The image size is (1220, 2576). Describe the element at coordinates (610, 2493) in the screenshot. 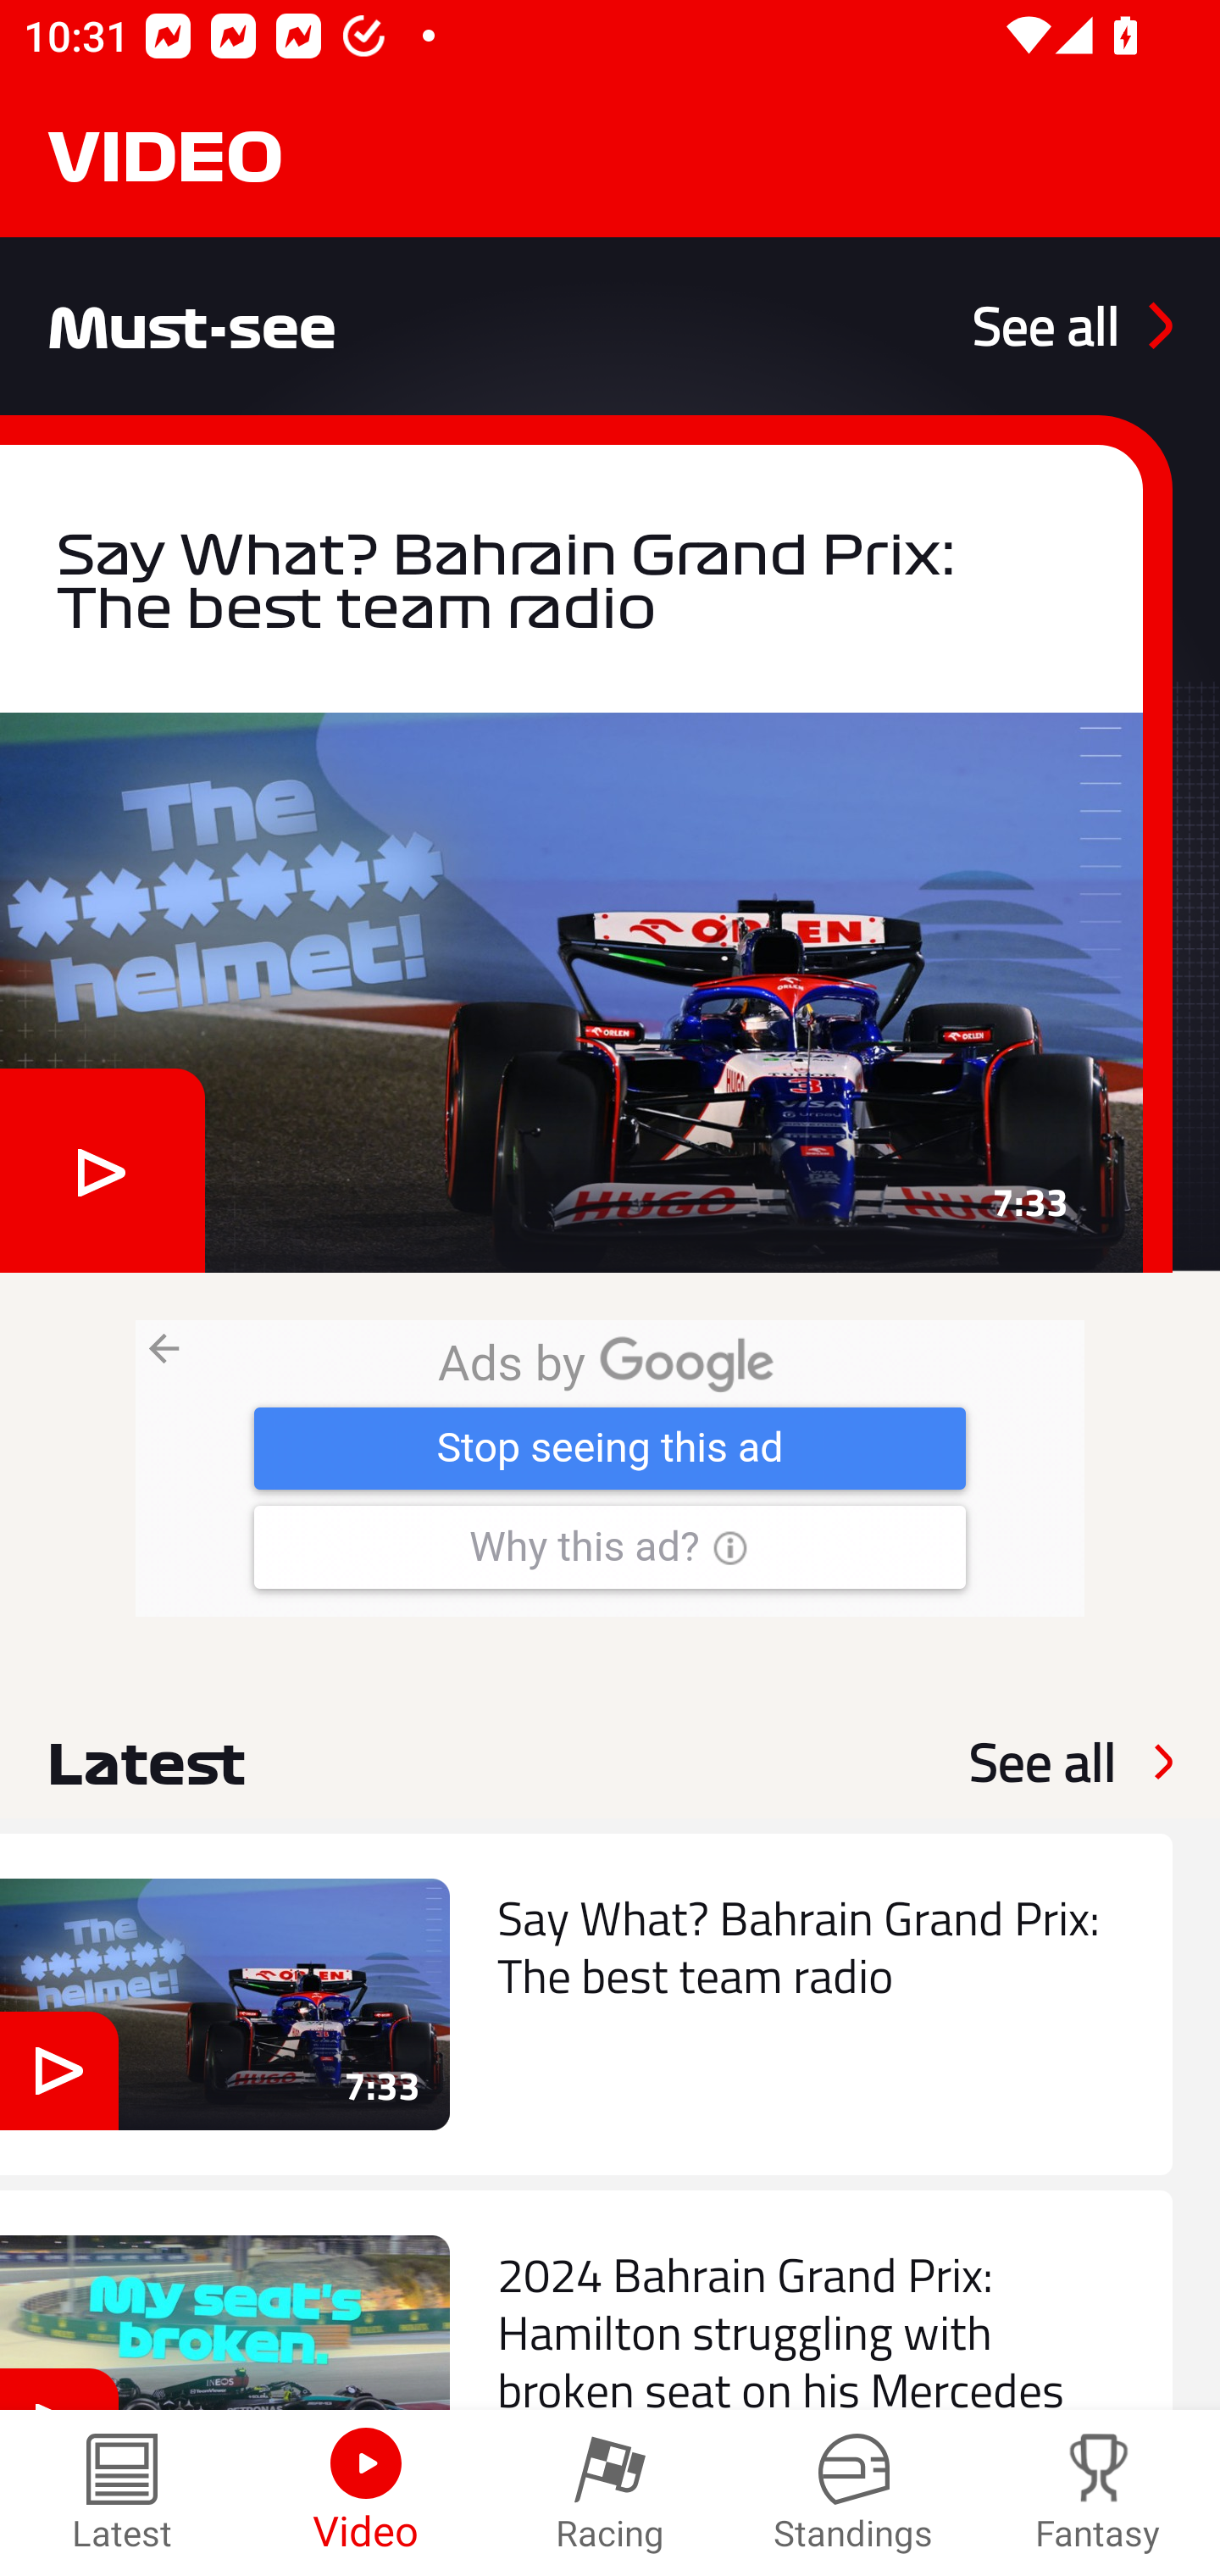

I see `Racing` at that location.